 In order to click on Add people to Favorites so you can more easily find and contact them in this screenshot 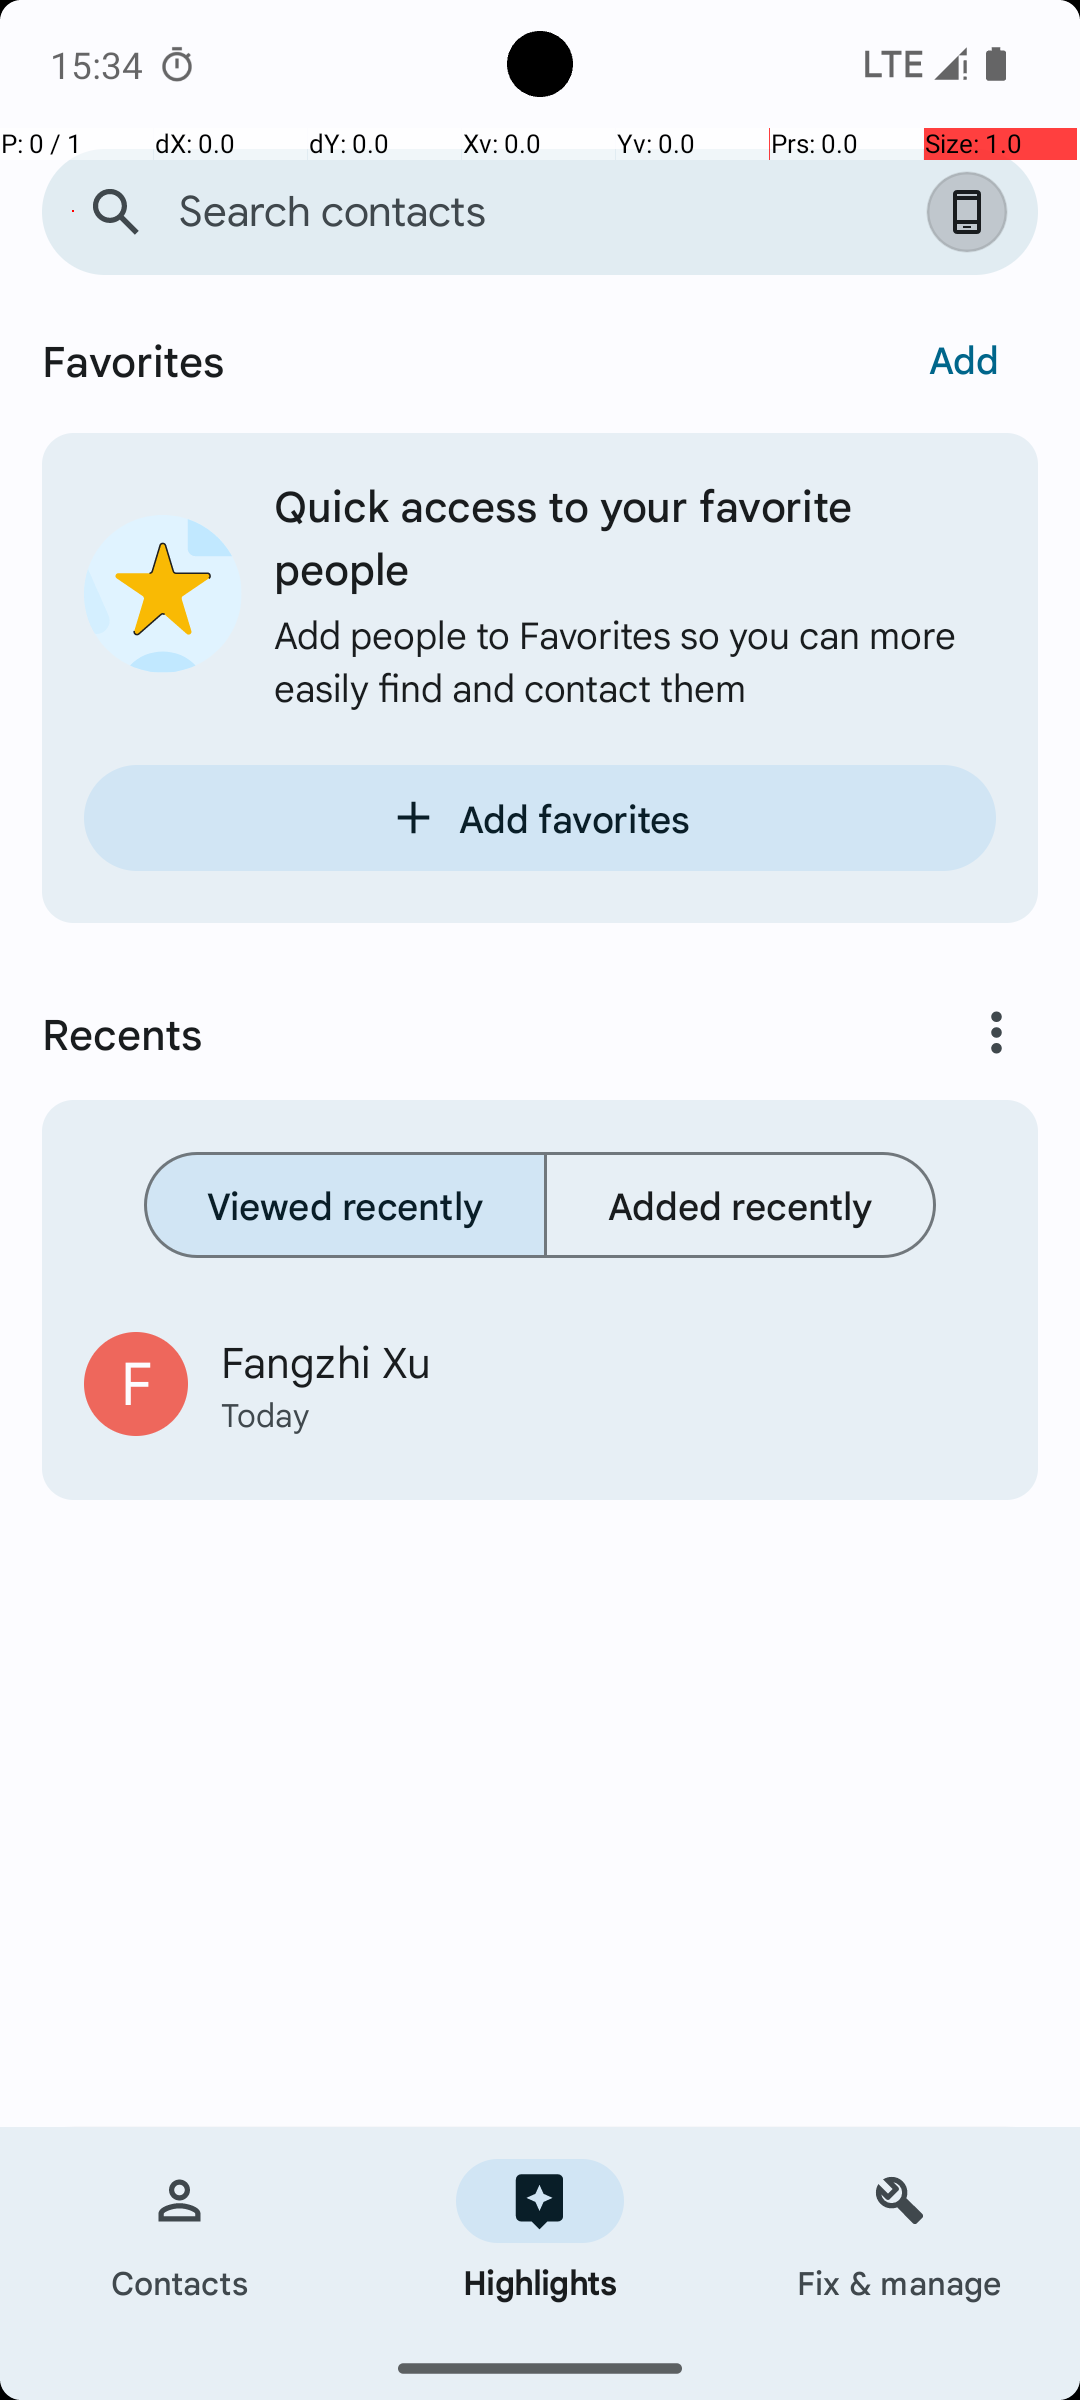, I will do `click(635, 660)`.